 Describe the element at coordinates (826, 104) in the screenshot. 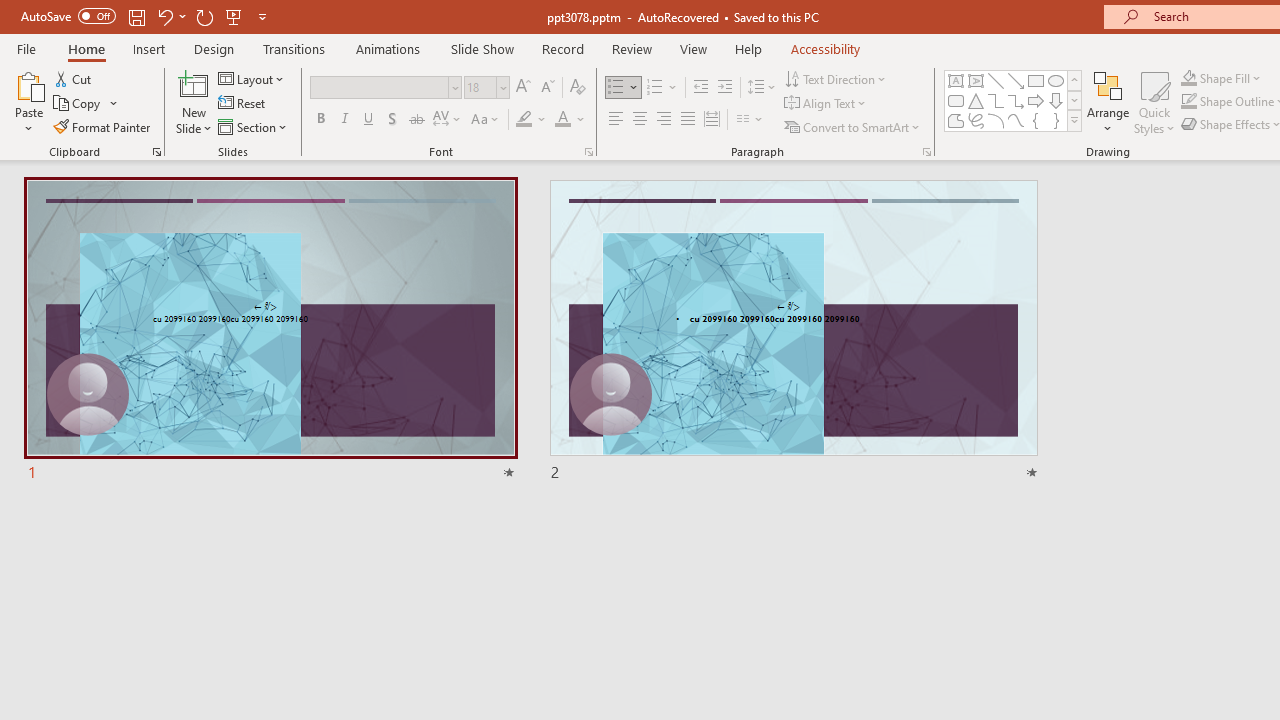

I see `Align Text` at that location.